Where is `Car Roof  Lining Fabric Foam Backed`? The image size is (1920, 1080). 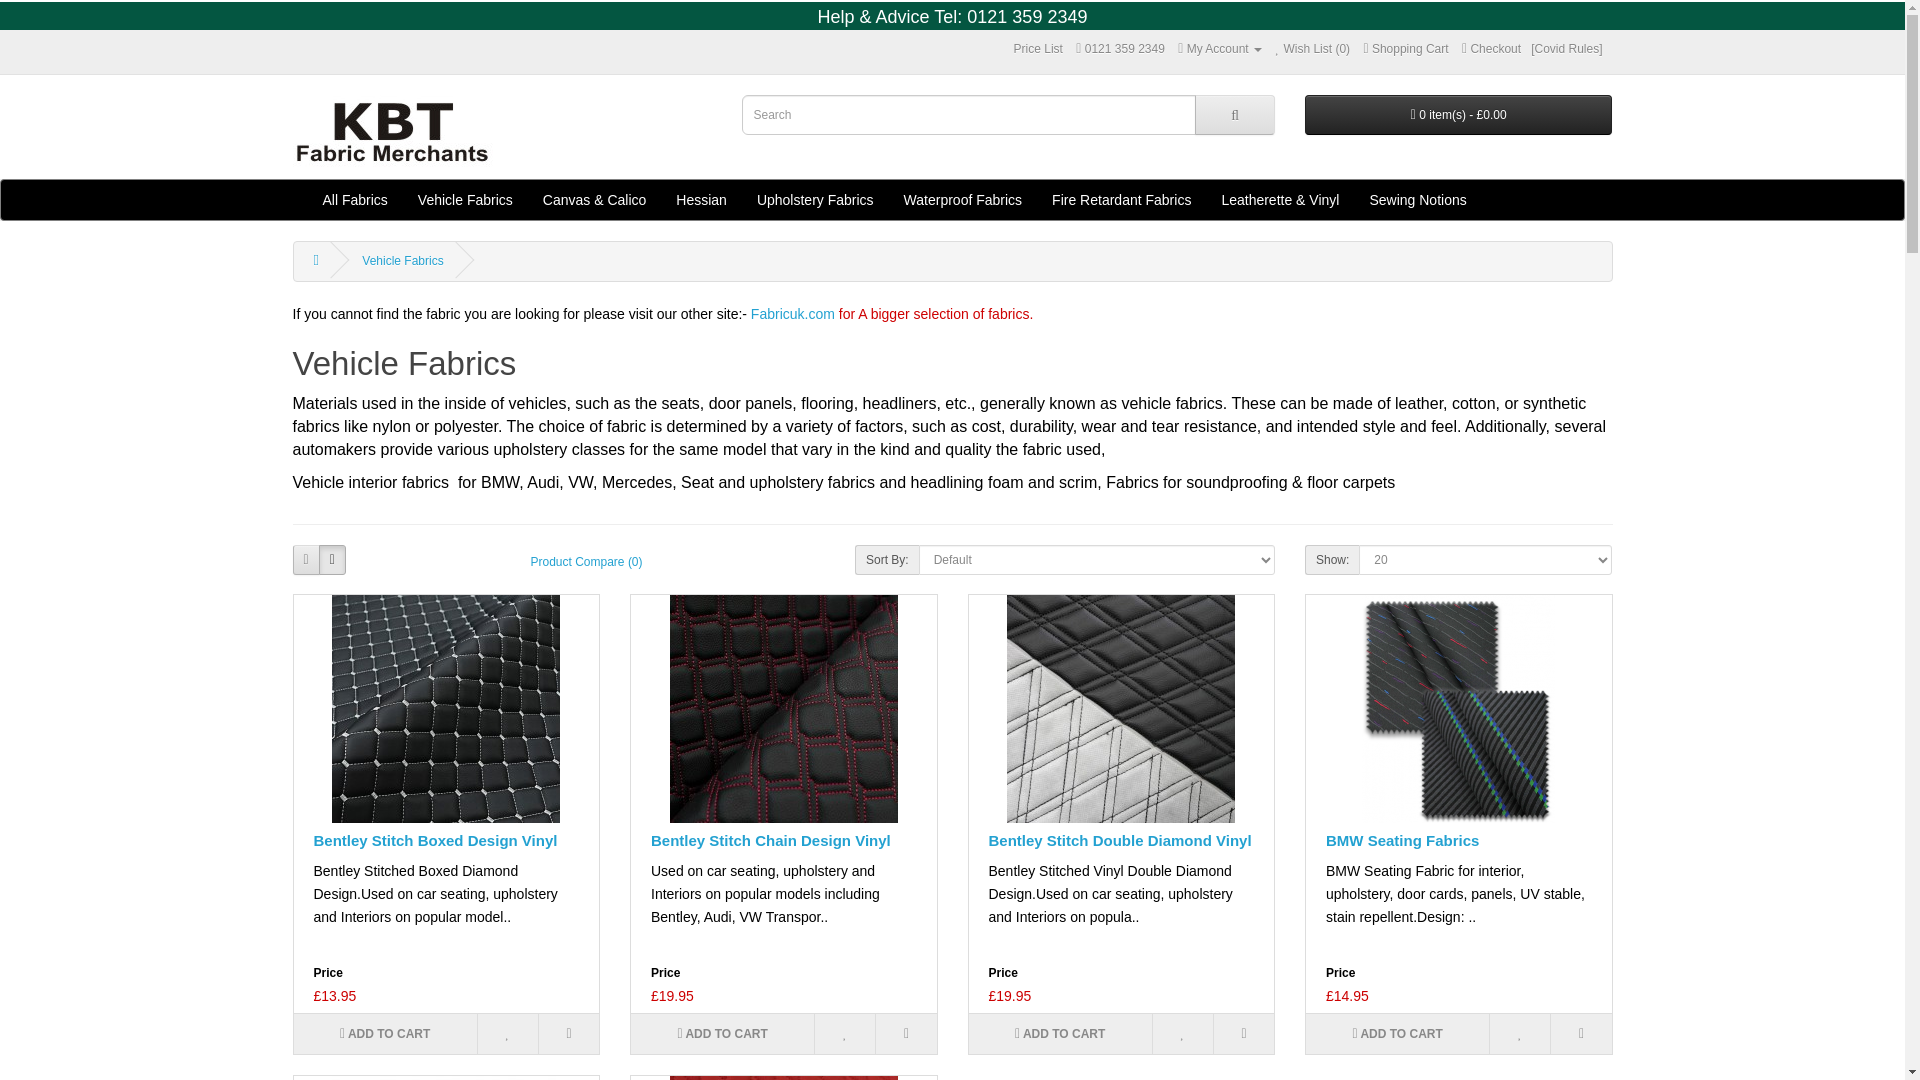 Car Roof  Lining Fabric Foam Backed is located at coordinates (446, 1078).